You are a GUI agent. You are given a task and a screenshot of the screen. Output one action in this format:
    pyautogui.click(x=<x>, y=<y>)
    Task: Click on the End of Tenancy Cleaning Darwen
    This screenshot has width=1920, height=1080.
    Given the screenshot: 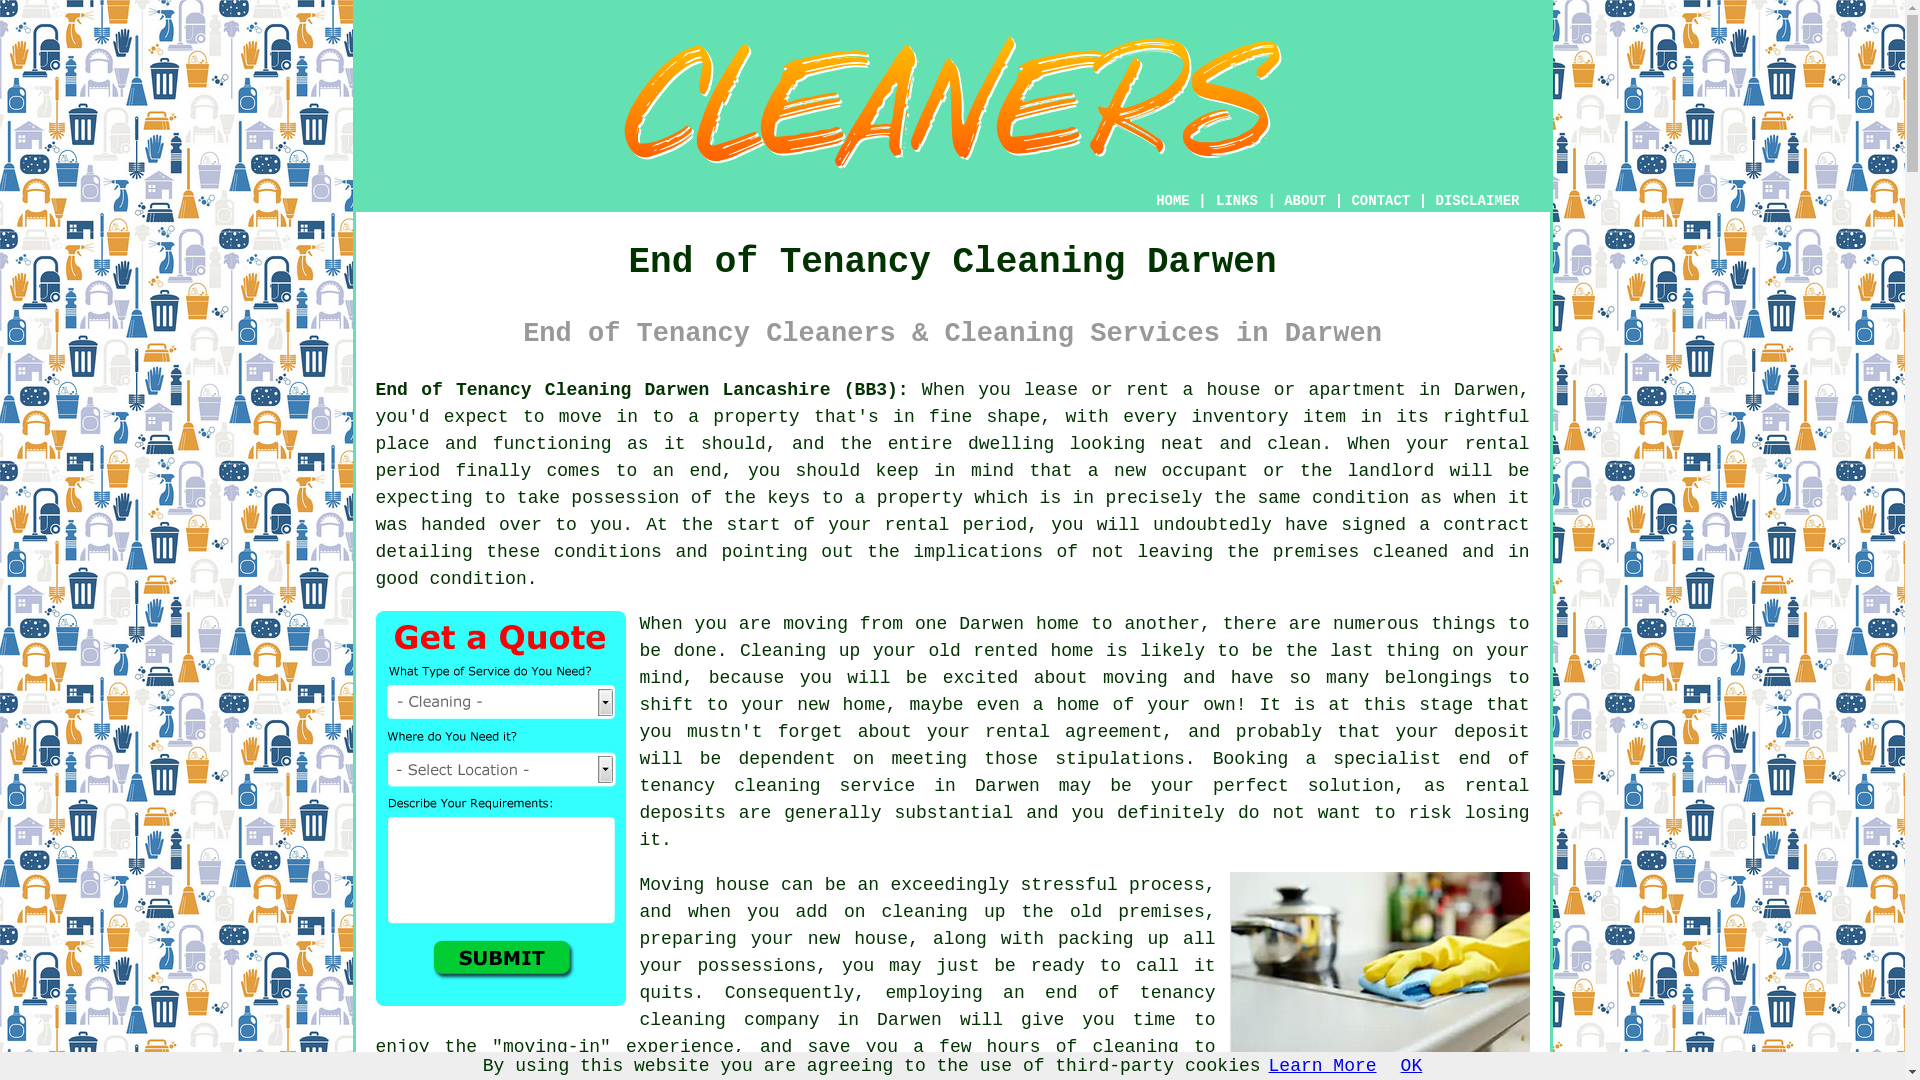 What is the action you would take?
    pyautogui.click(x=952, y=102)
    